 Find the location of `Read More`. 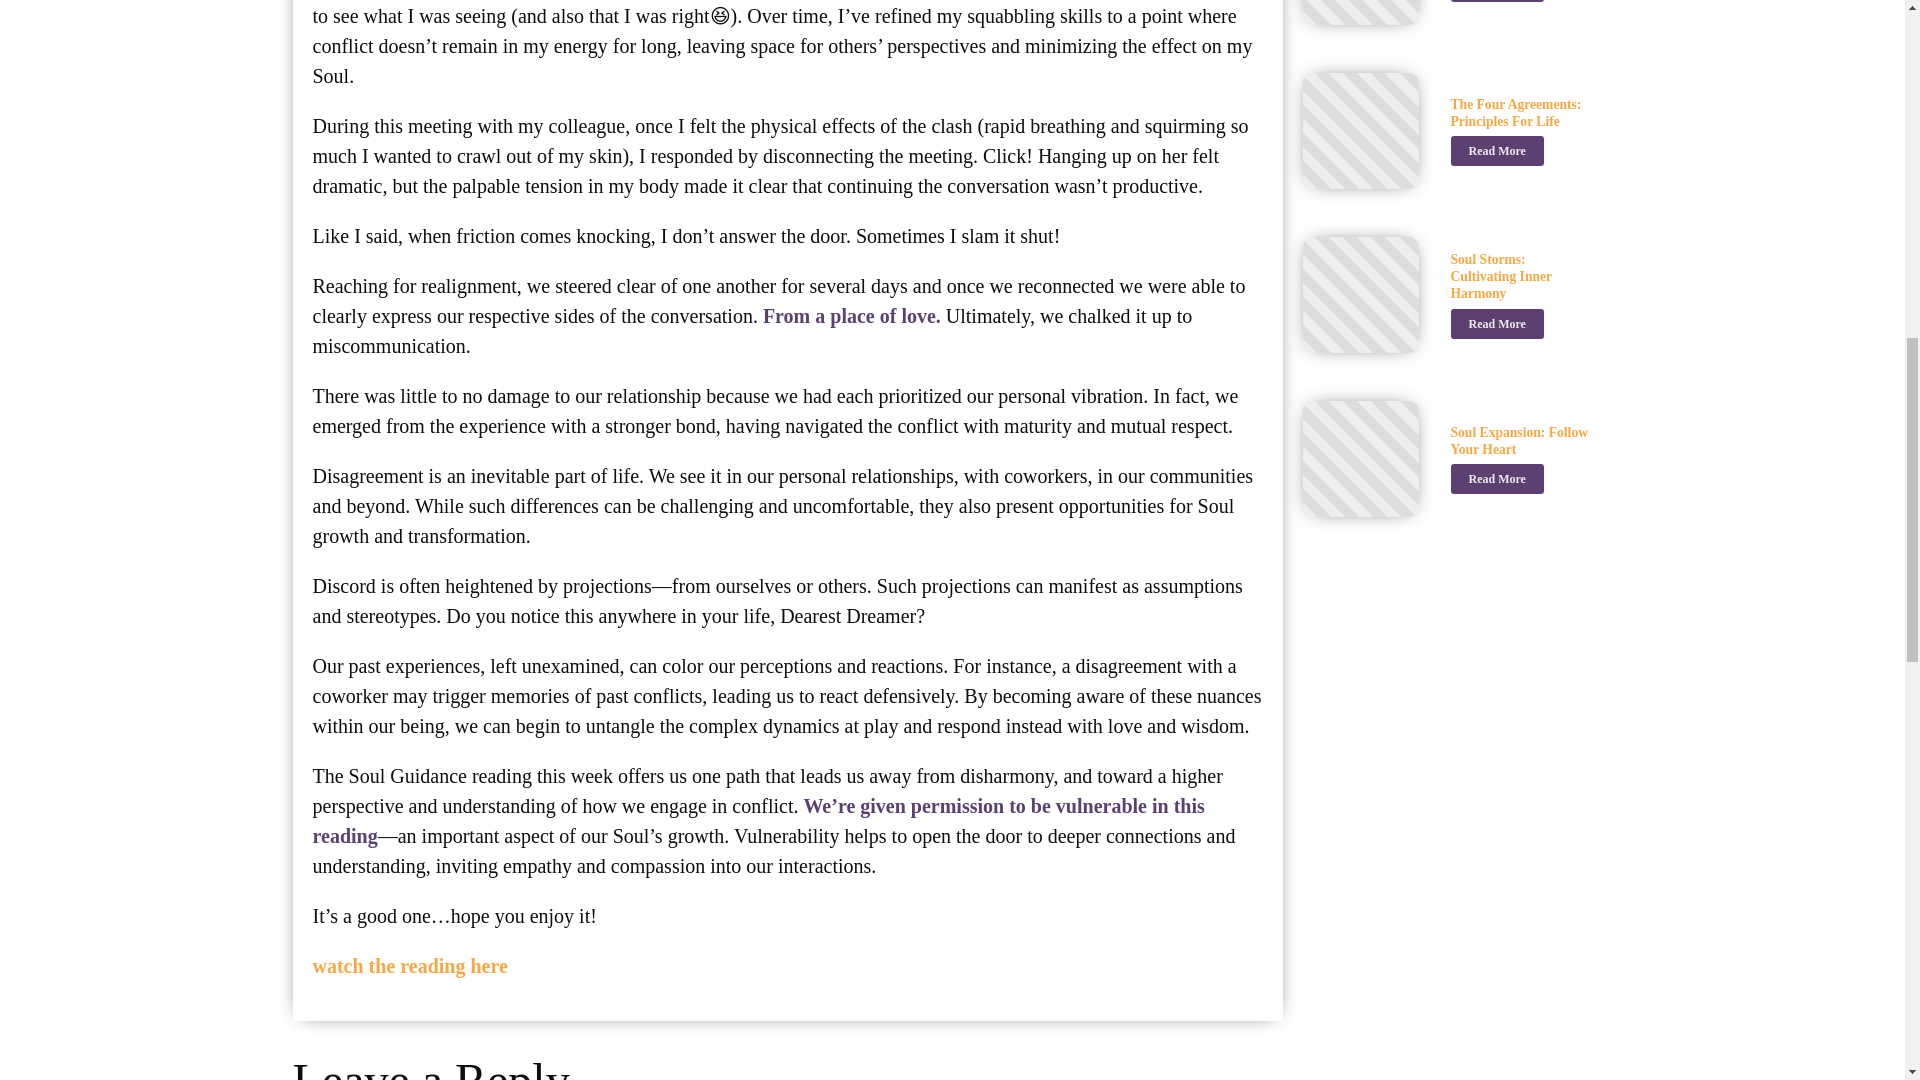

Read More is located at coordinates (1496, 324).